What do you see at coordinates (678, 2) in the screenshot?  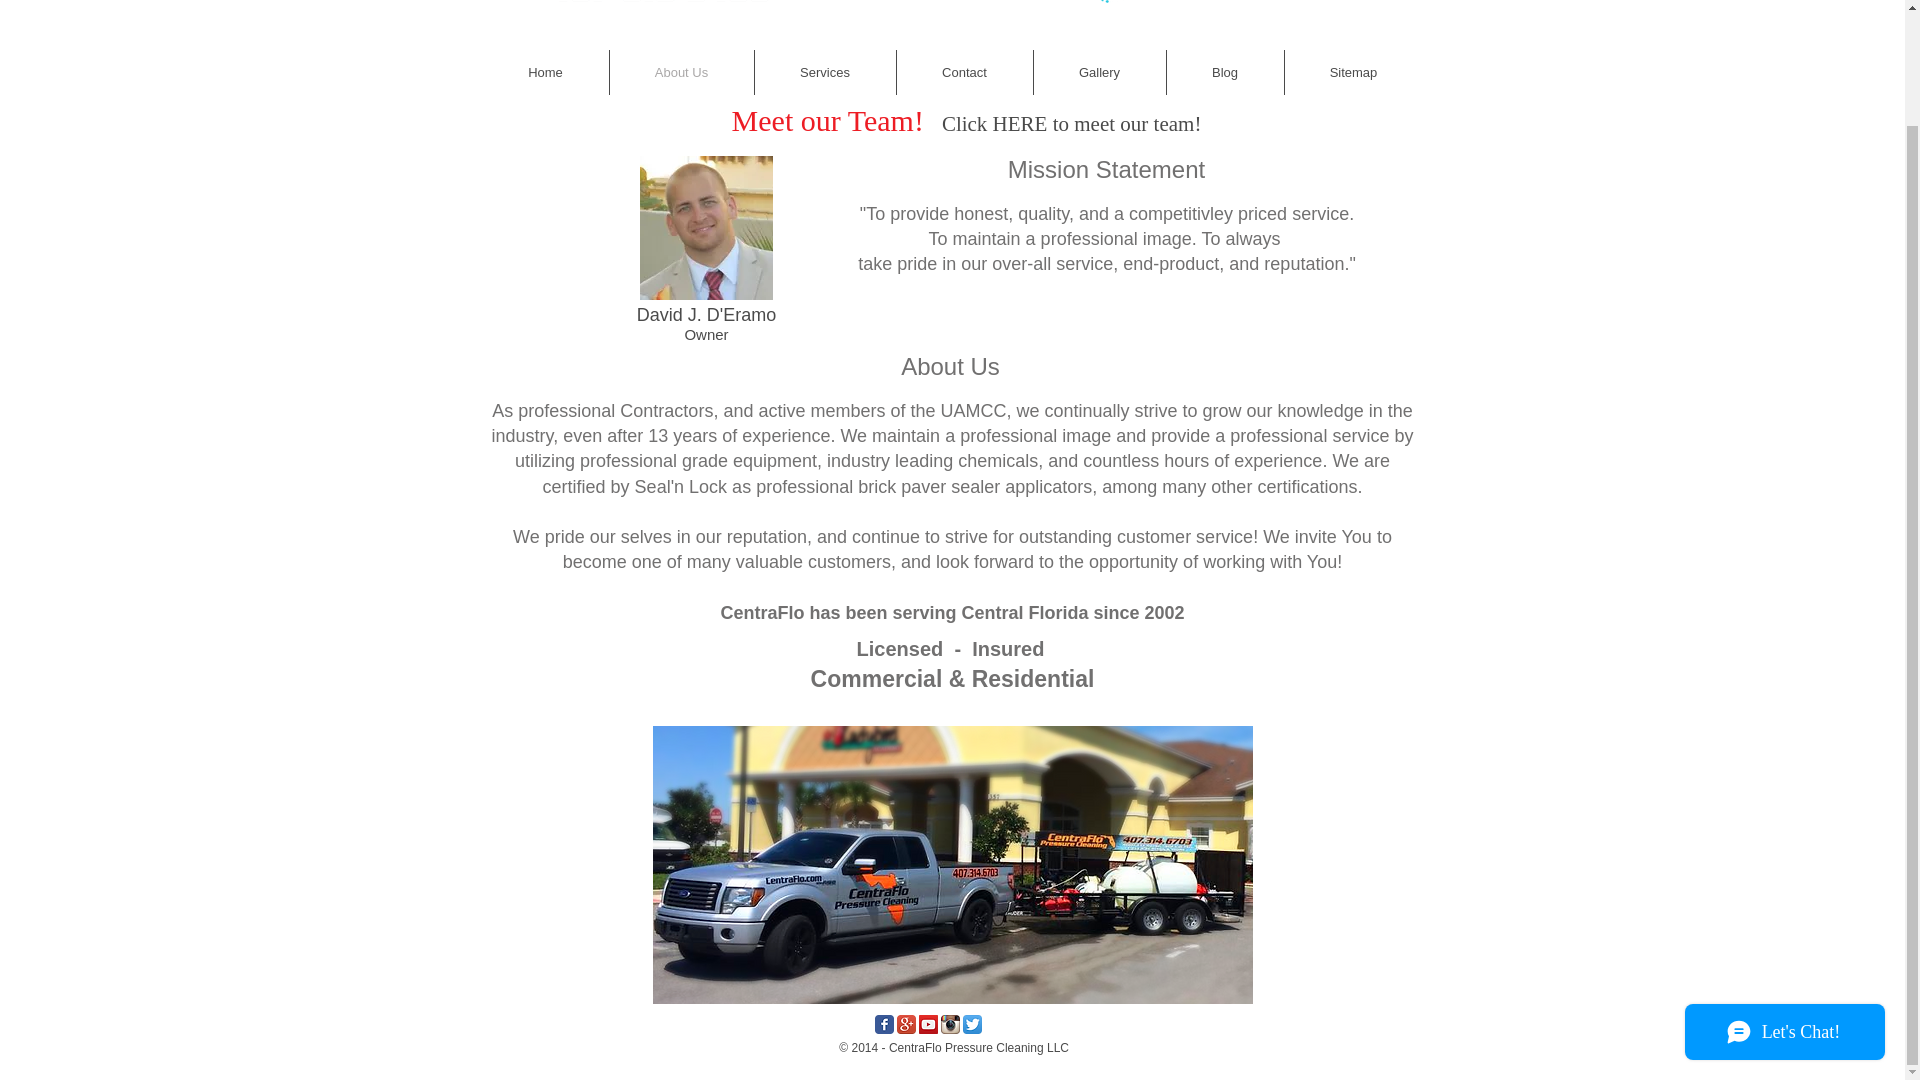 I see `Pressure Washing Orlando` at bounding box center [678, 2].